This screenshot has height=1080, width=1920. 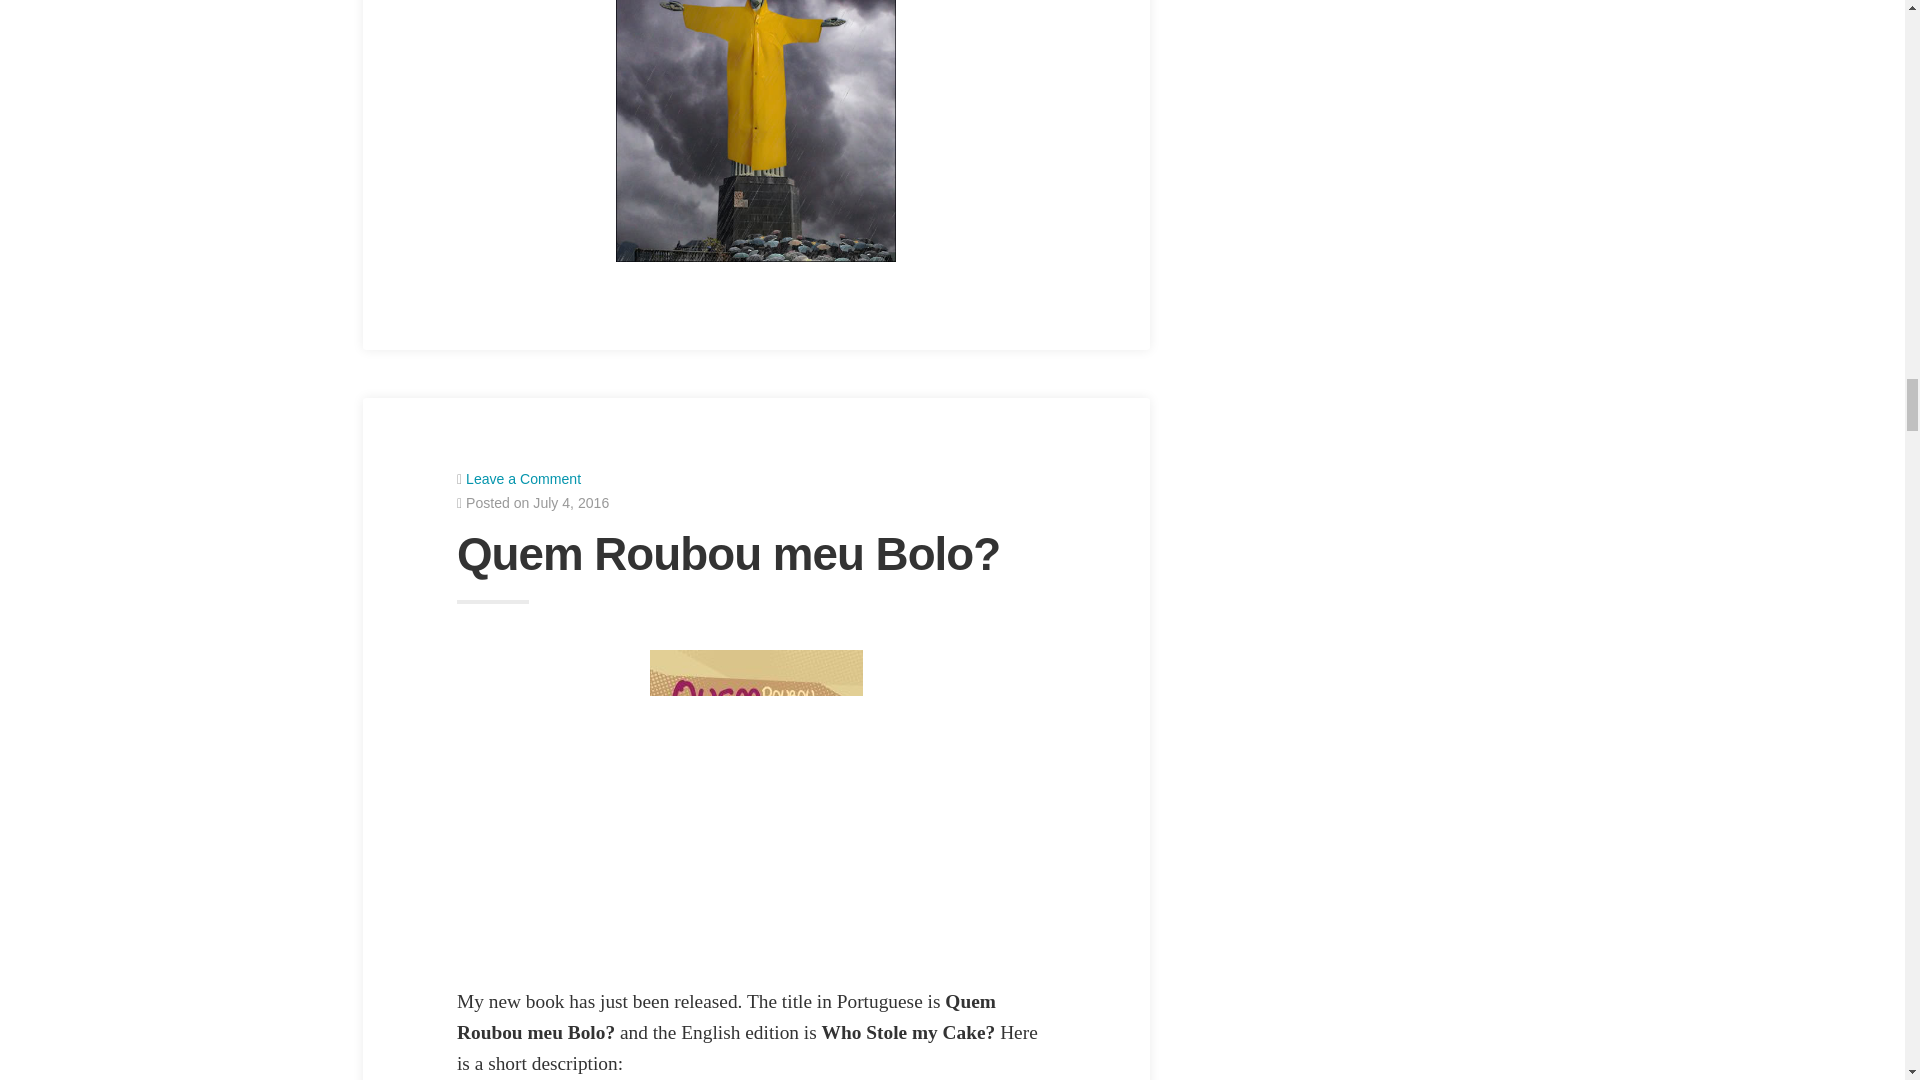 I want to click on Leave a Comment, so click(x=524, y=478).